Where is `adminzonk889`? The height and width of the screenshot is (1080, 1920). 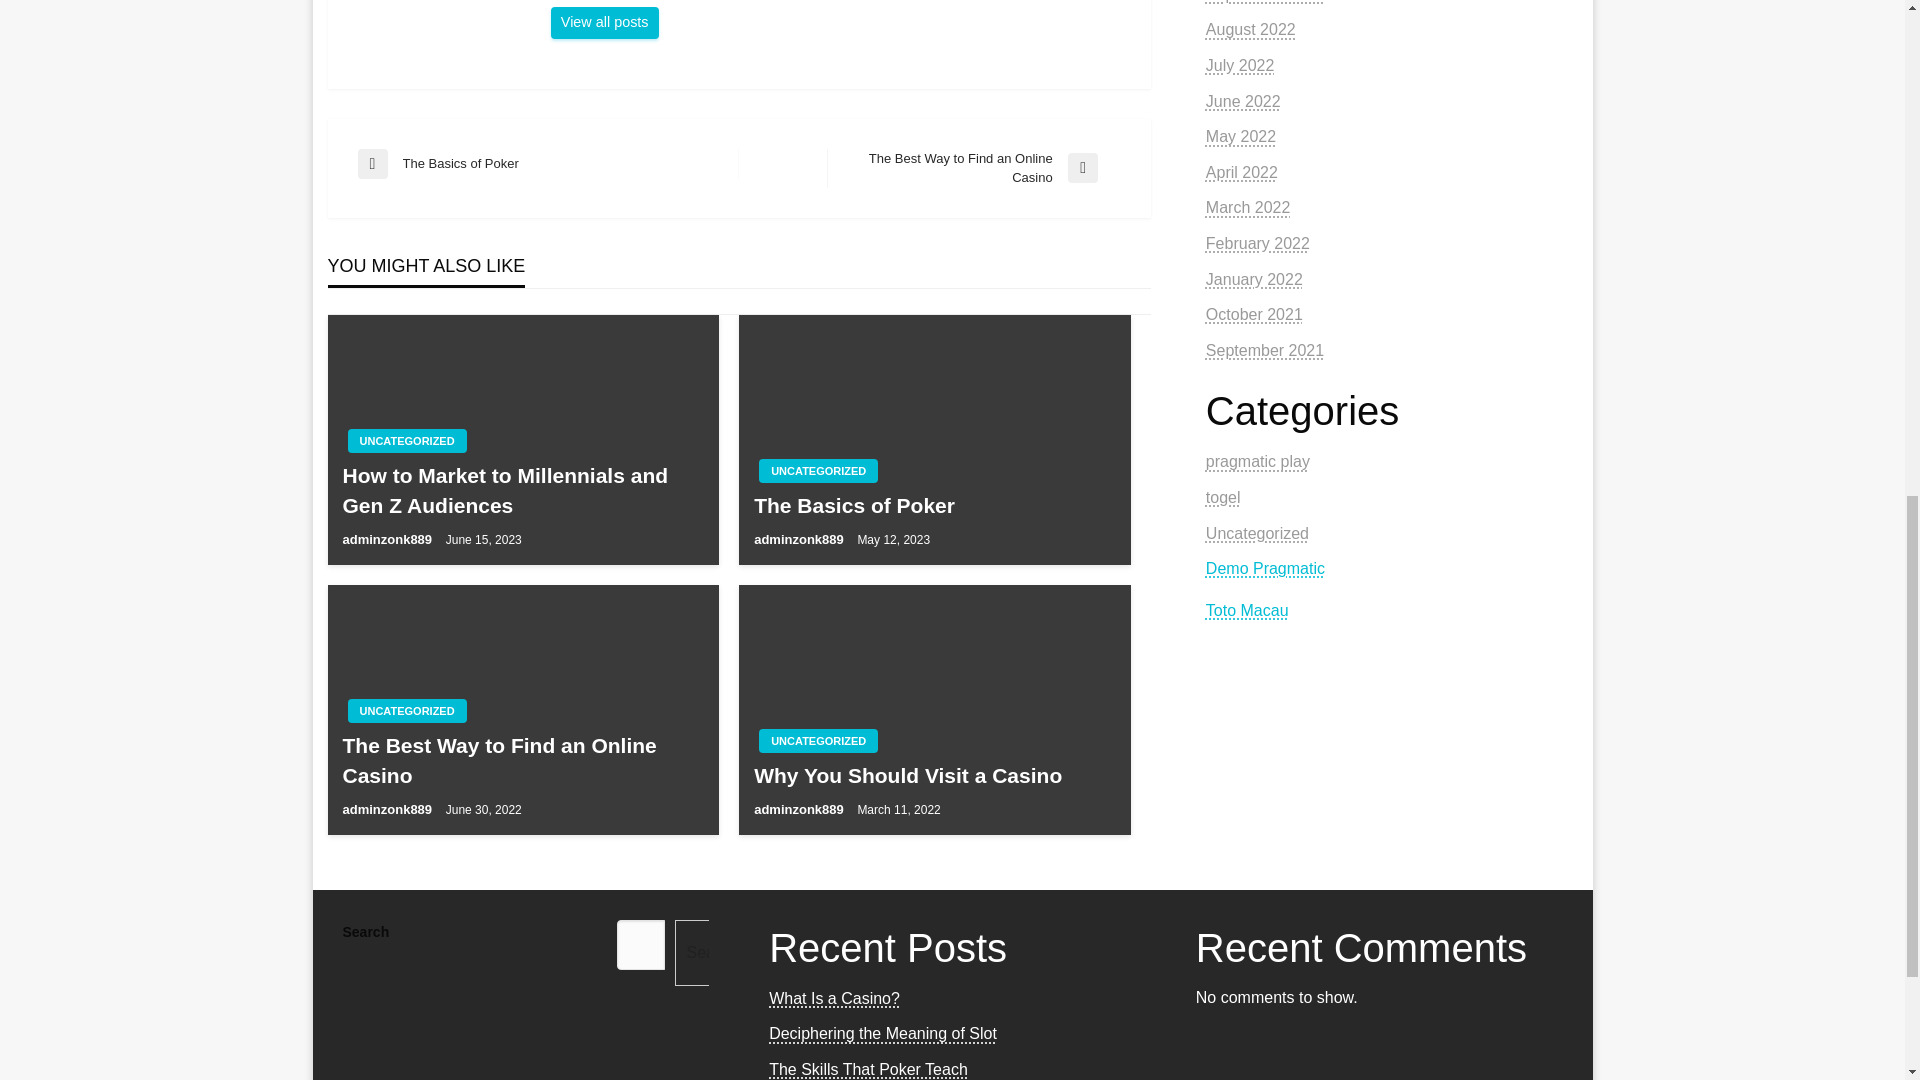 adminzonk889 is located at coordinates (974, 168).